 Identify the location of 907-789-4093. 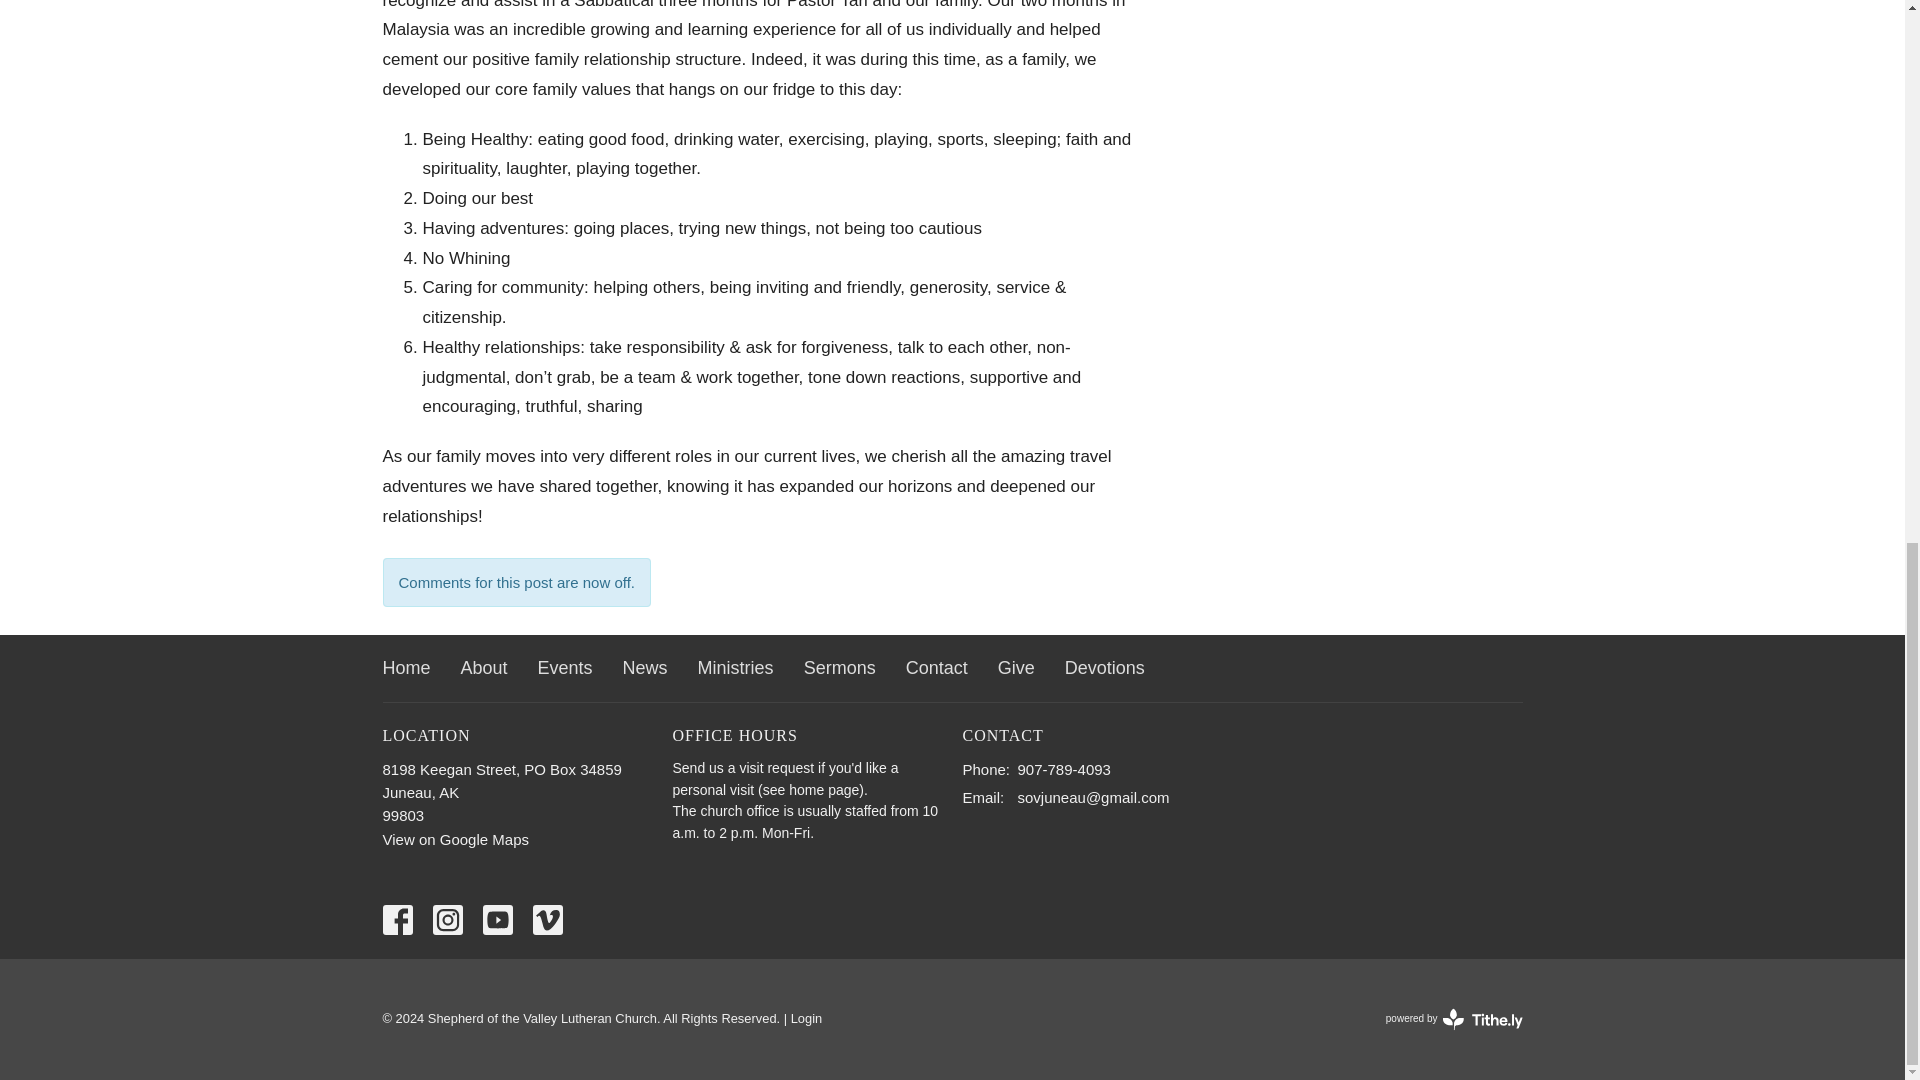
(1064, 769).